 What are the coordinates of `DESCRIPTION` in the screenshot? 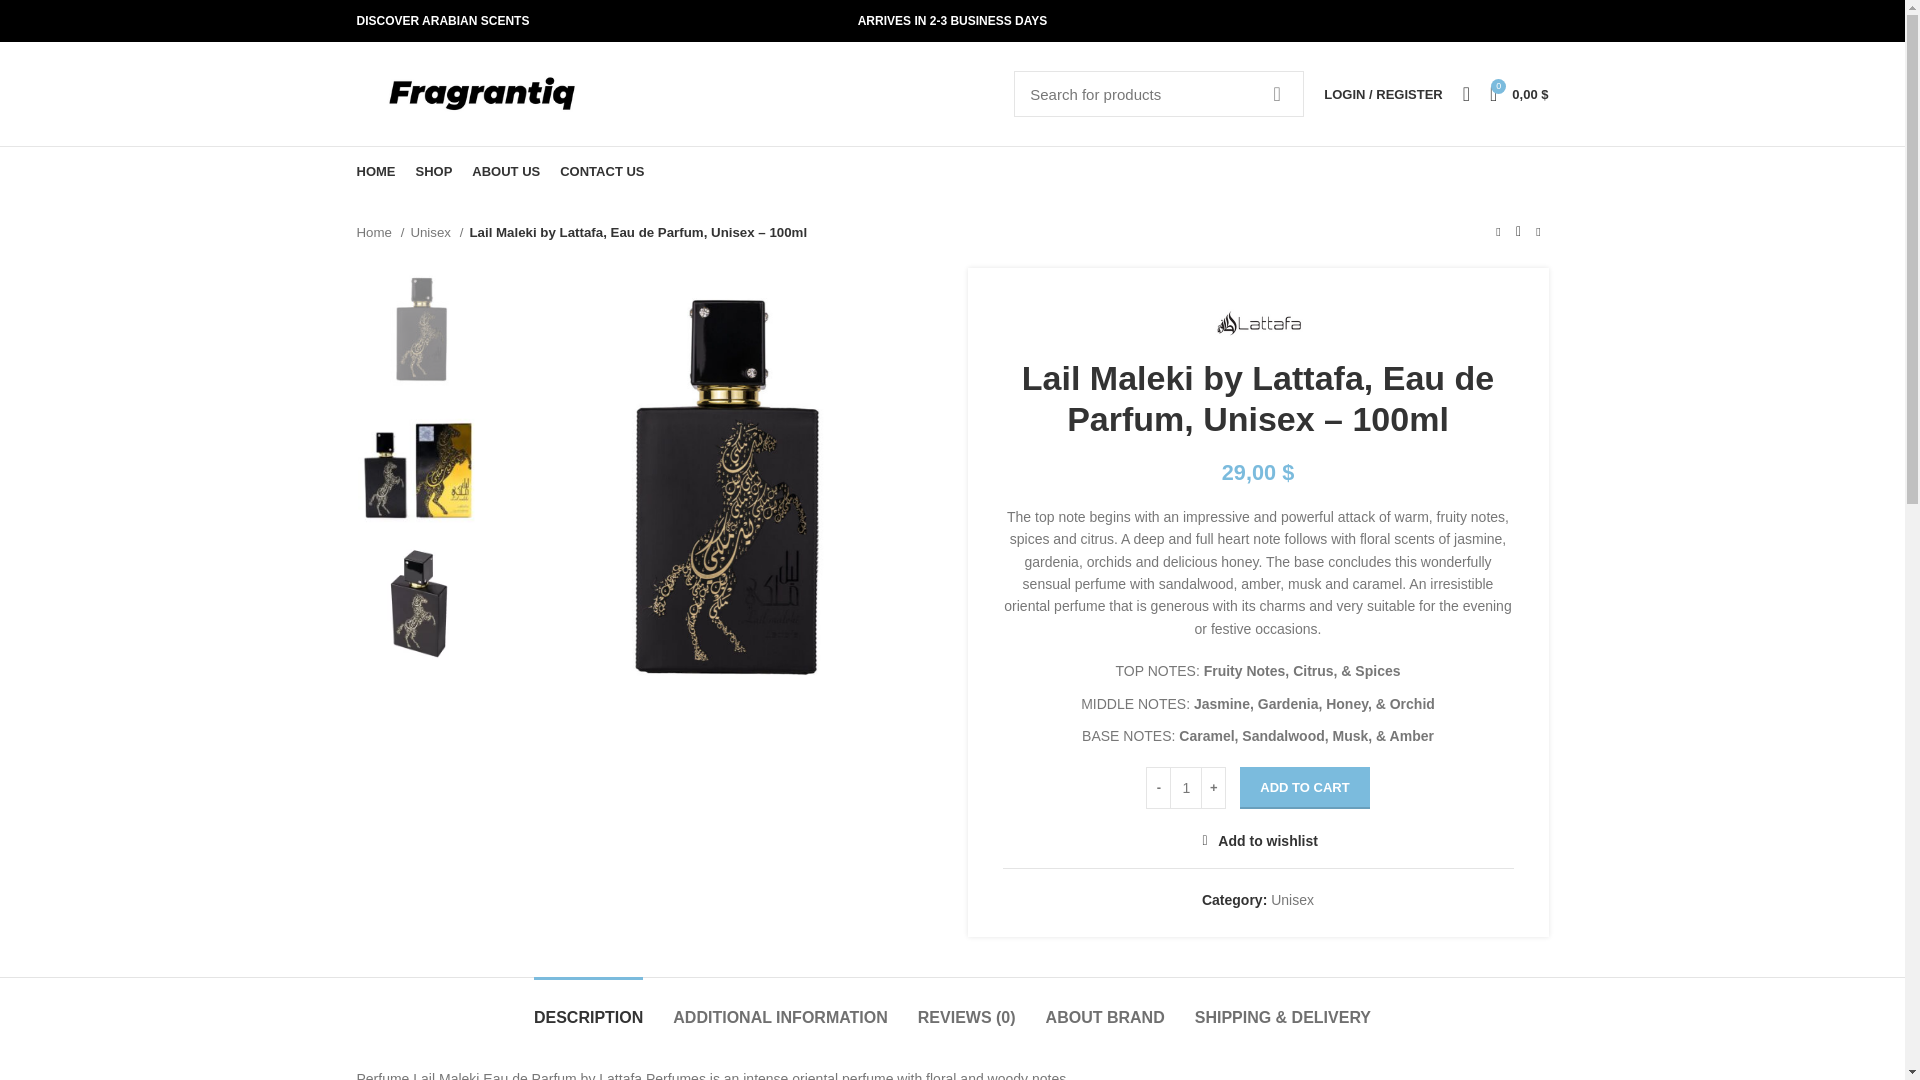 It's located at (588, 1007).